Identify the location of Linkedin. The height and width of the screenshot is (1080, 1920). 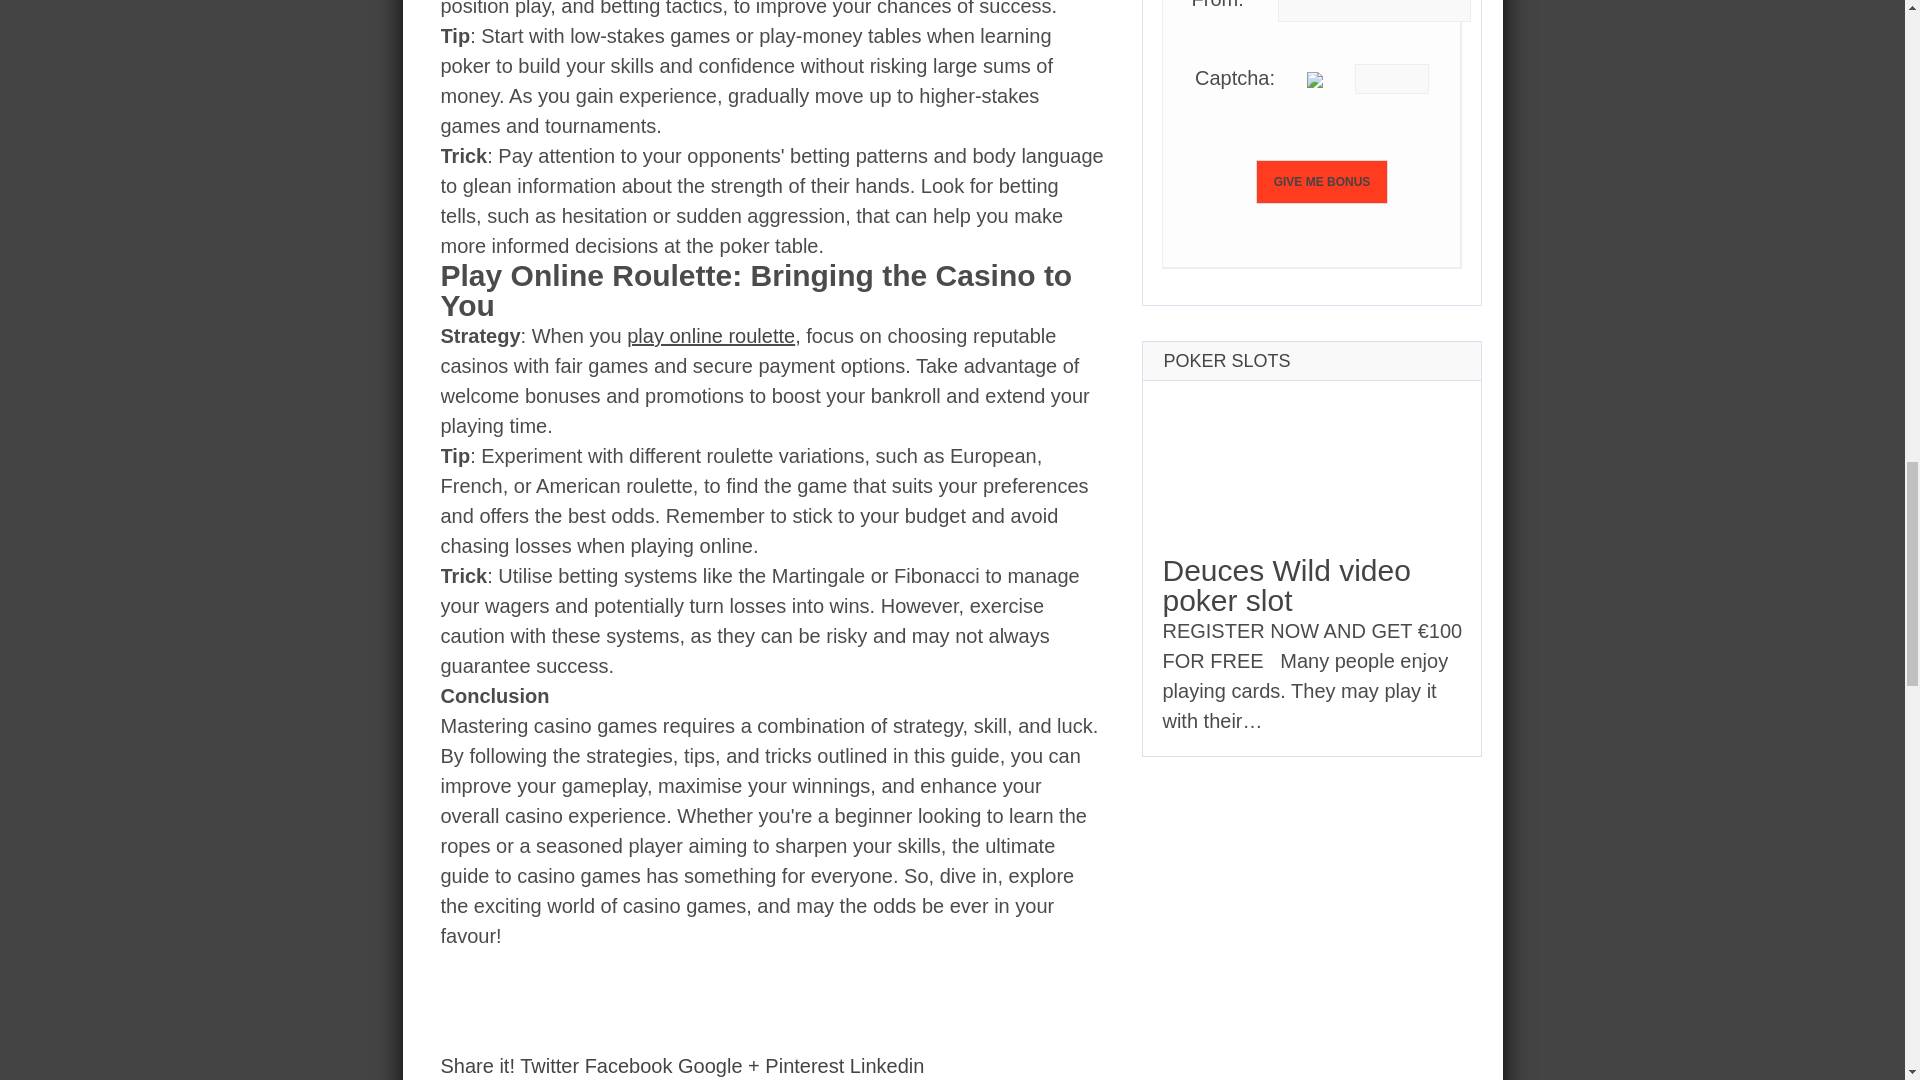
(888, 1066).